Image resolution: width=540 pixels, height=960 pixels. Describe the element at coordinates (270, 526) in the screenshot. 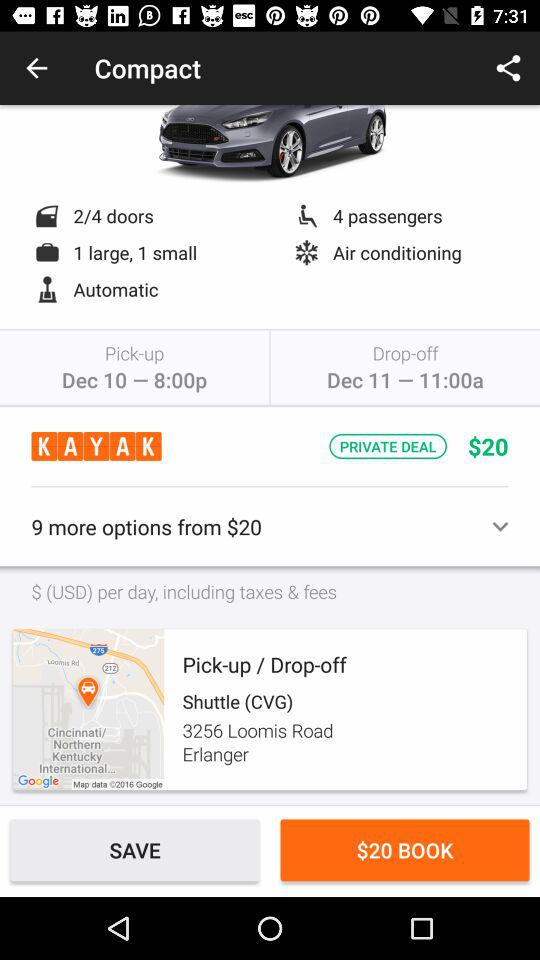

I see `jump to 9 more options item` at that location.